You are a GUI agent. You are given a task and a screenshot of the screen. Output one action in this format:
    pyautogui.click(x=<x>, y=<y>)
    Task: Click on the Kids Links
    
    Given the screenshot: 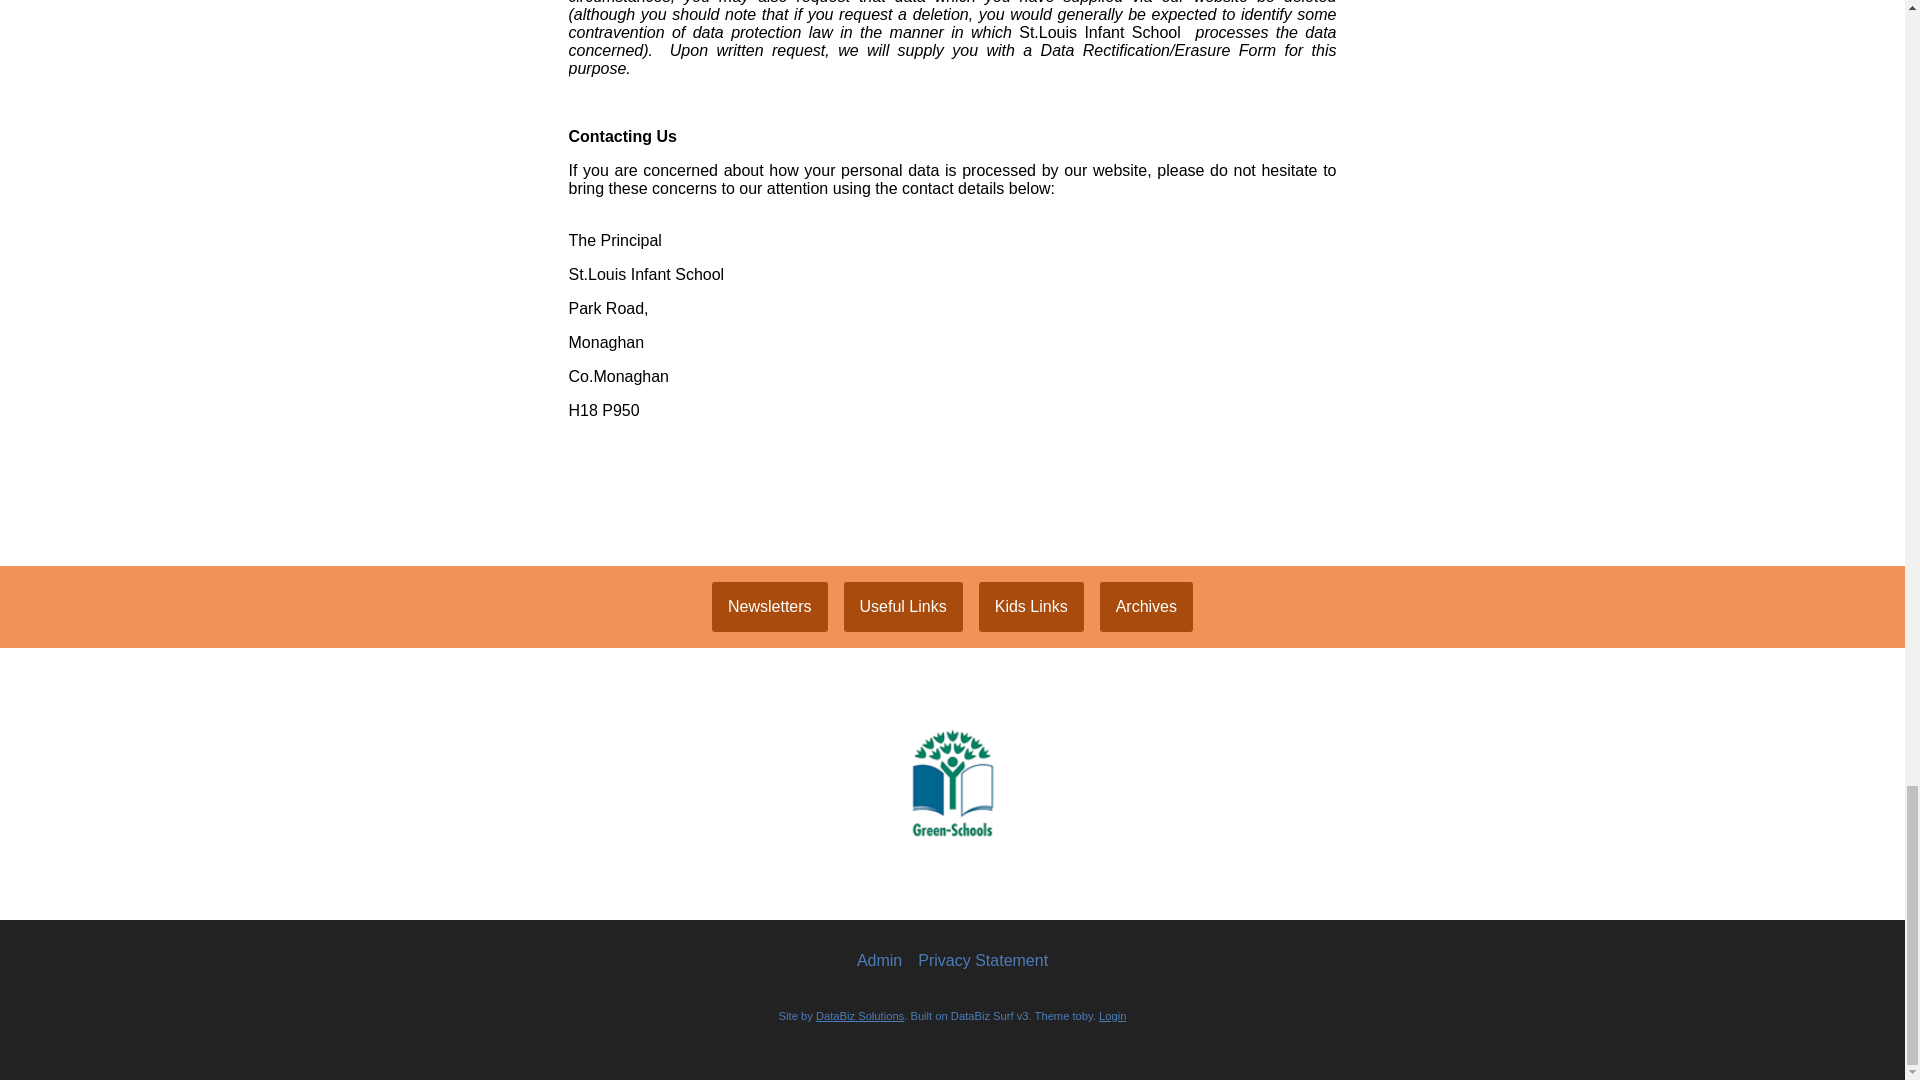 What is the action you would take?
    pyautogui.click(x=1032, y=606)
    